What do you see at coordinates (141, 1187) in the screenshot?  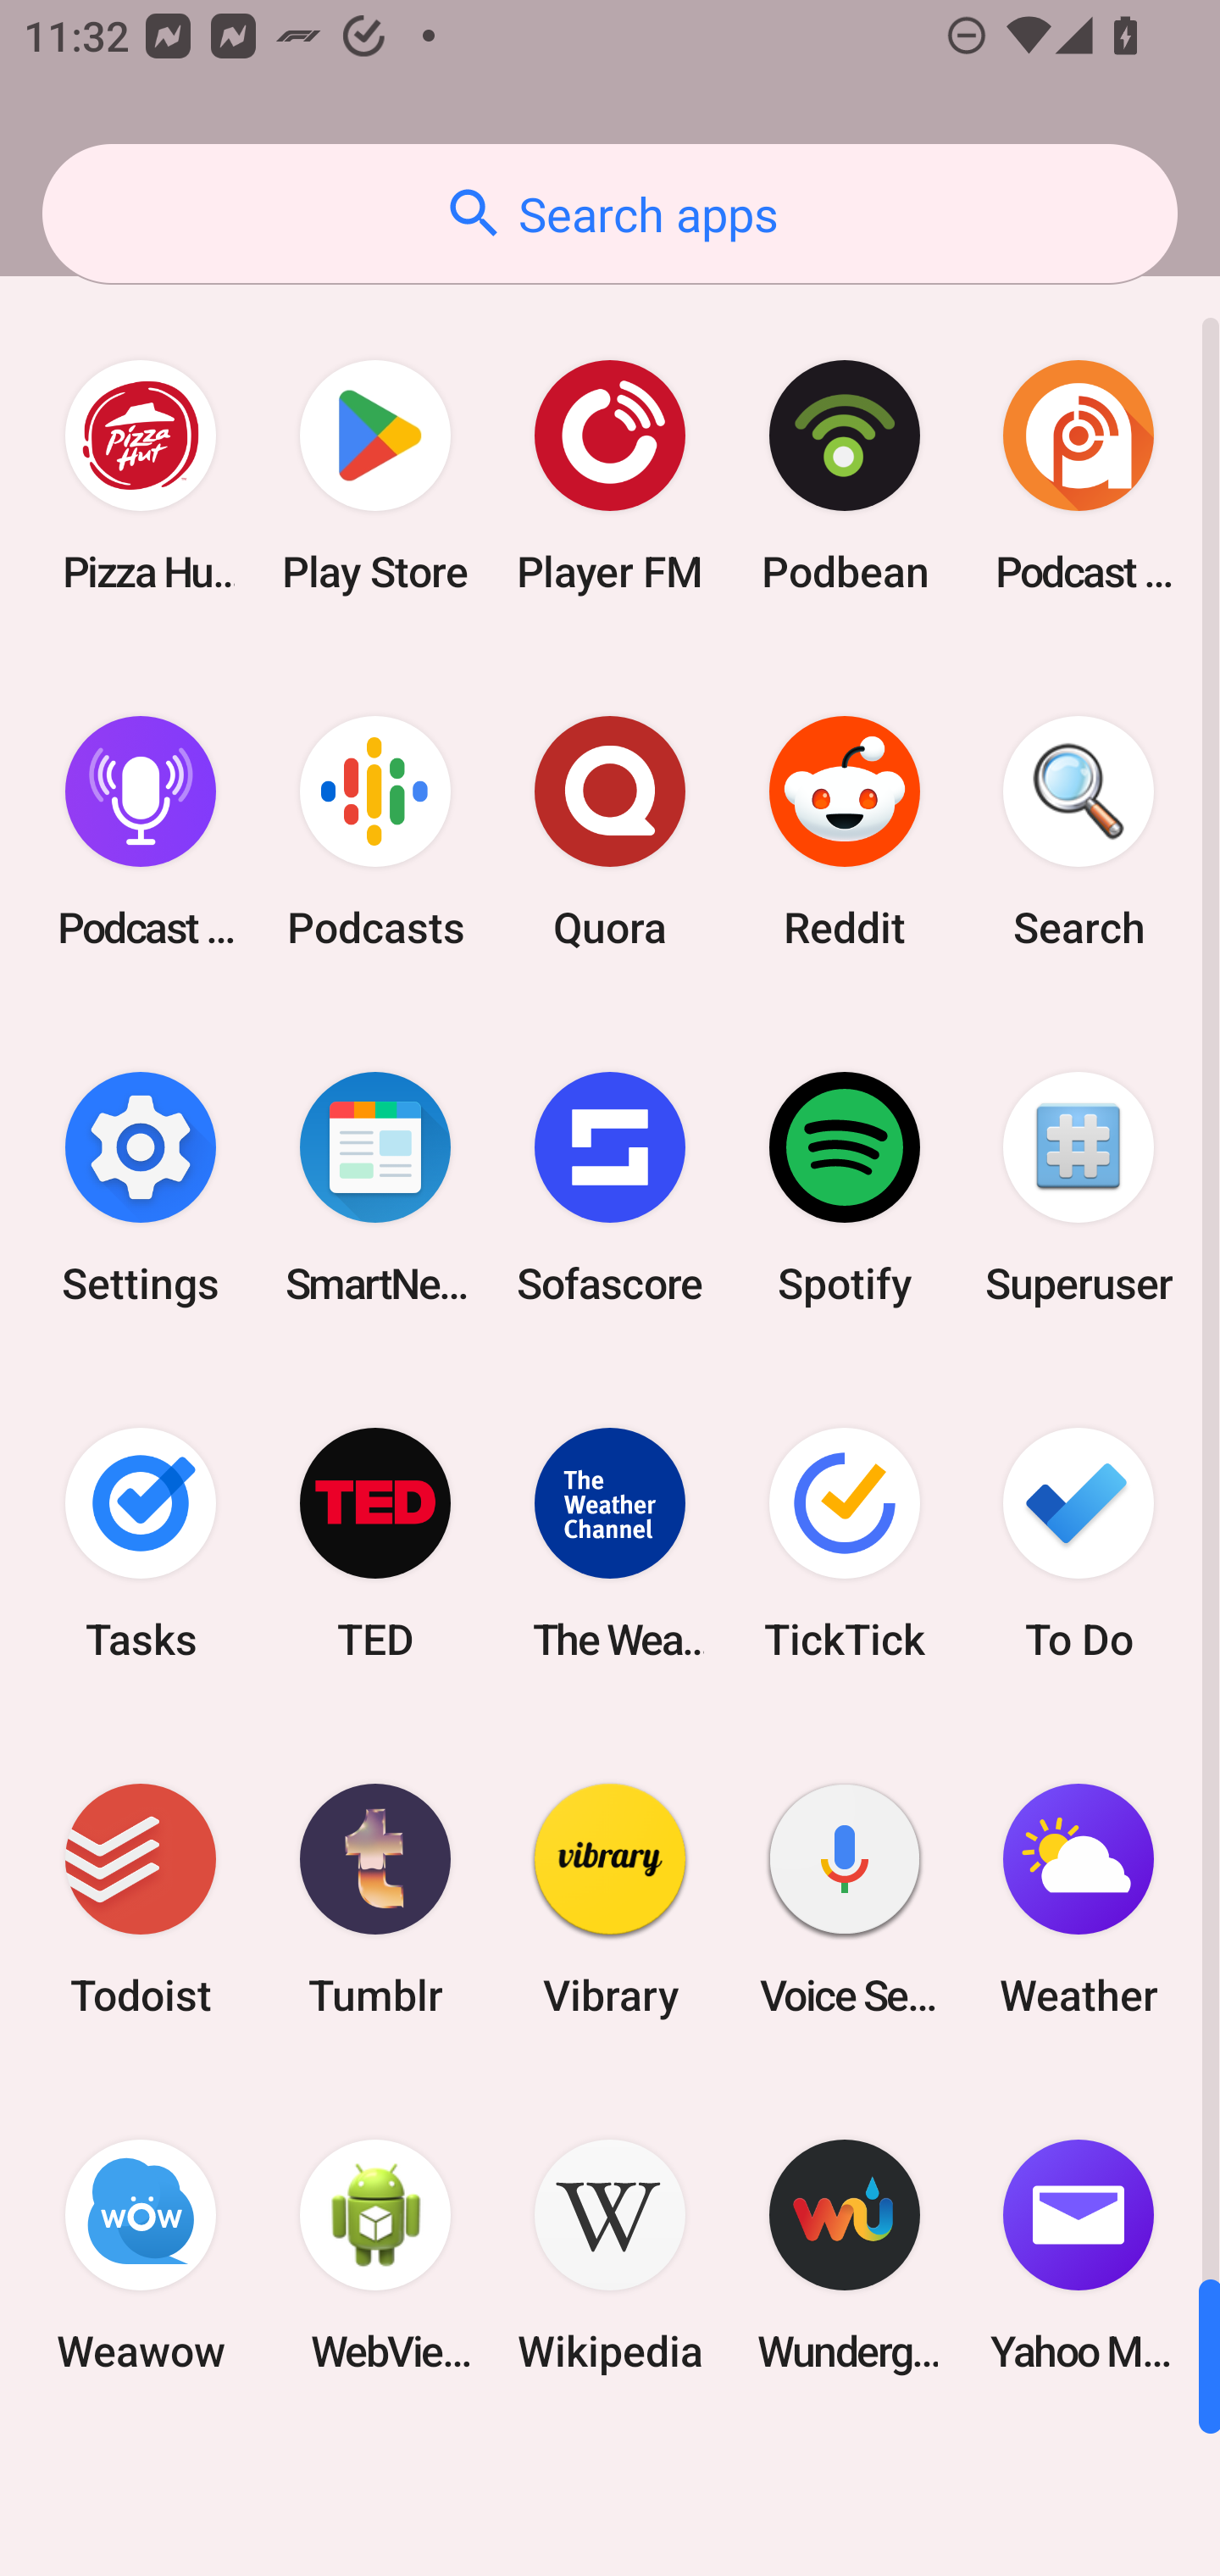 I see `Settings` at bounding box center [141, 1187].